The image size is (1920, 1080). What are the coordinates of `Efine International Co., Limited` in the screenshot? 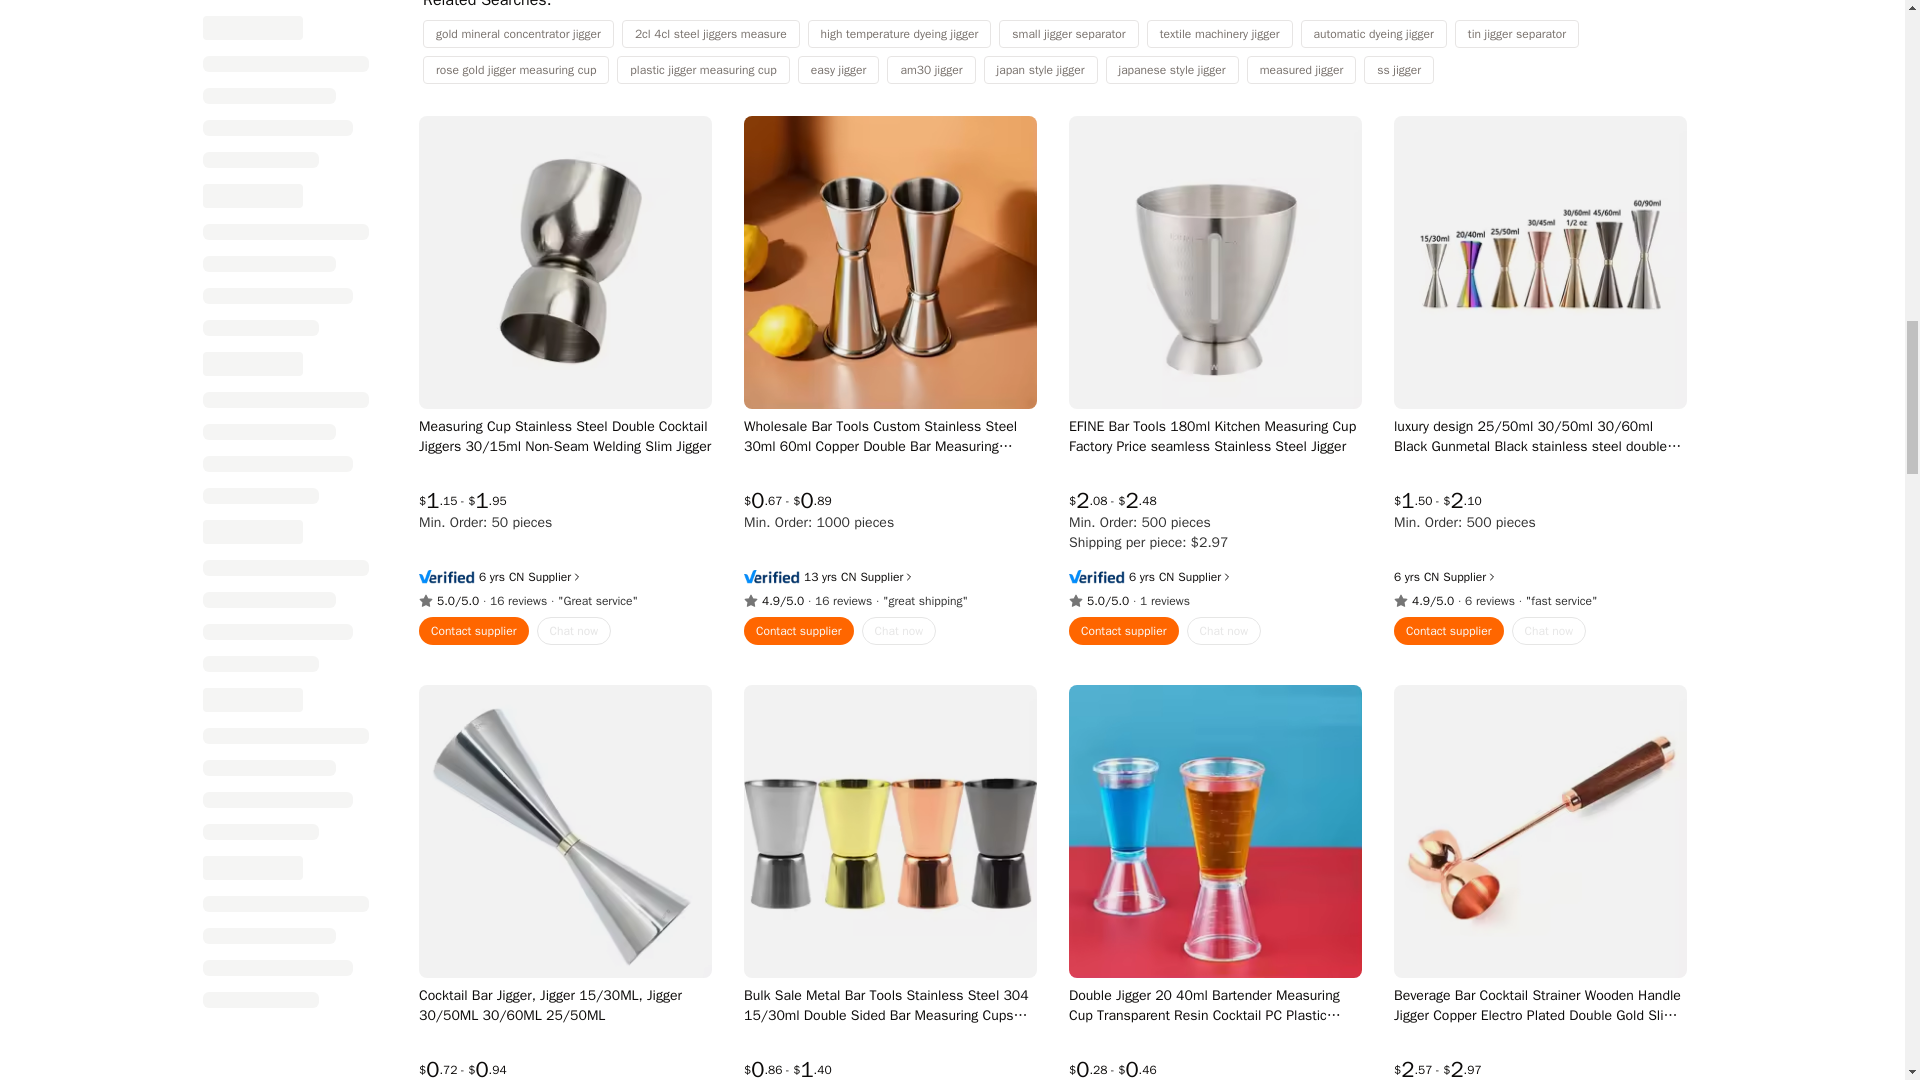 It's located at (1165, 577).